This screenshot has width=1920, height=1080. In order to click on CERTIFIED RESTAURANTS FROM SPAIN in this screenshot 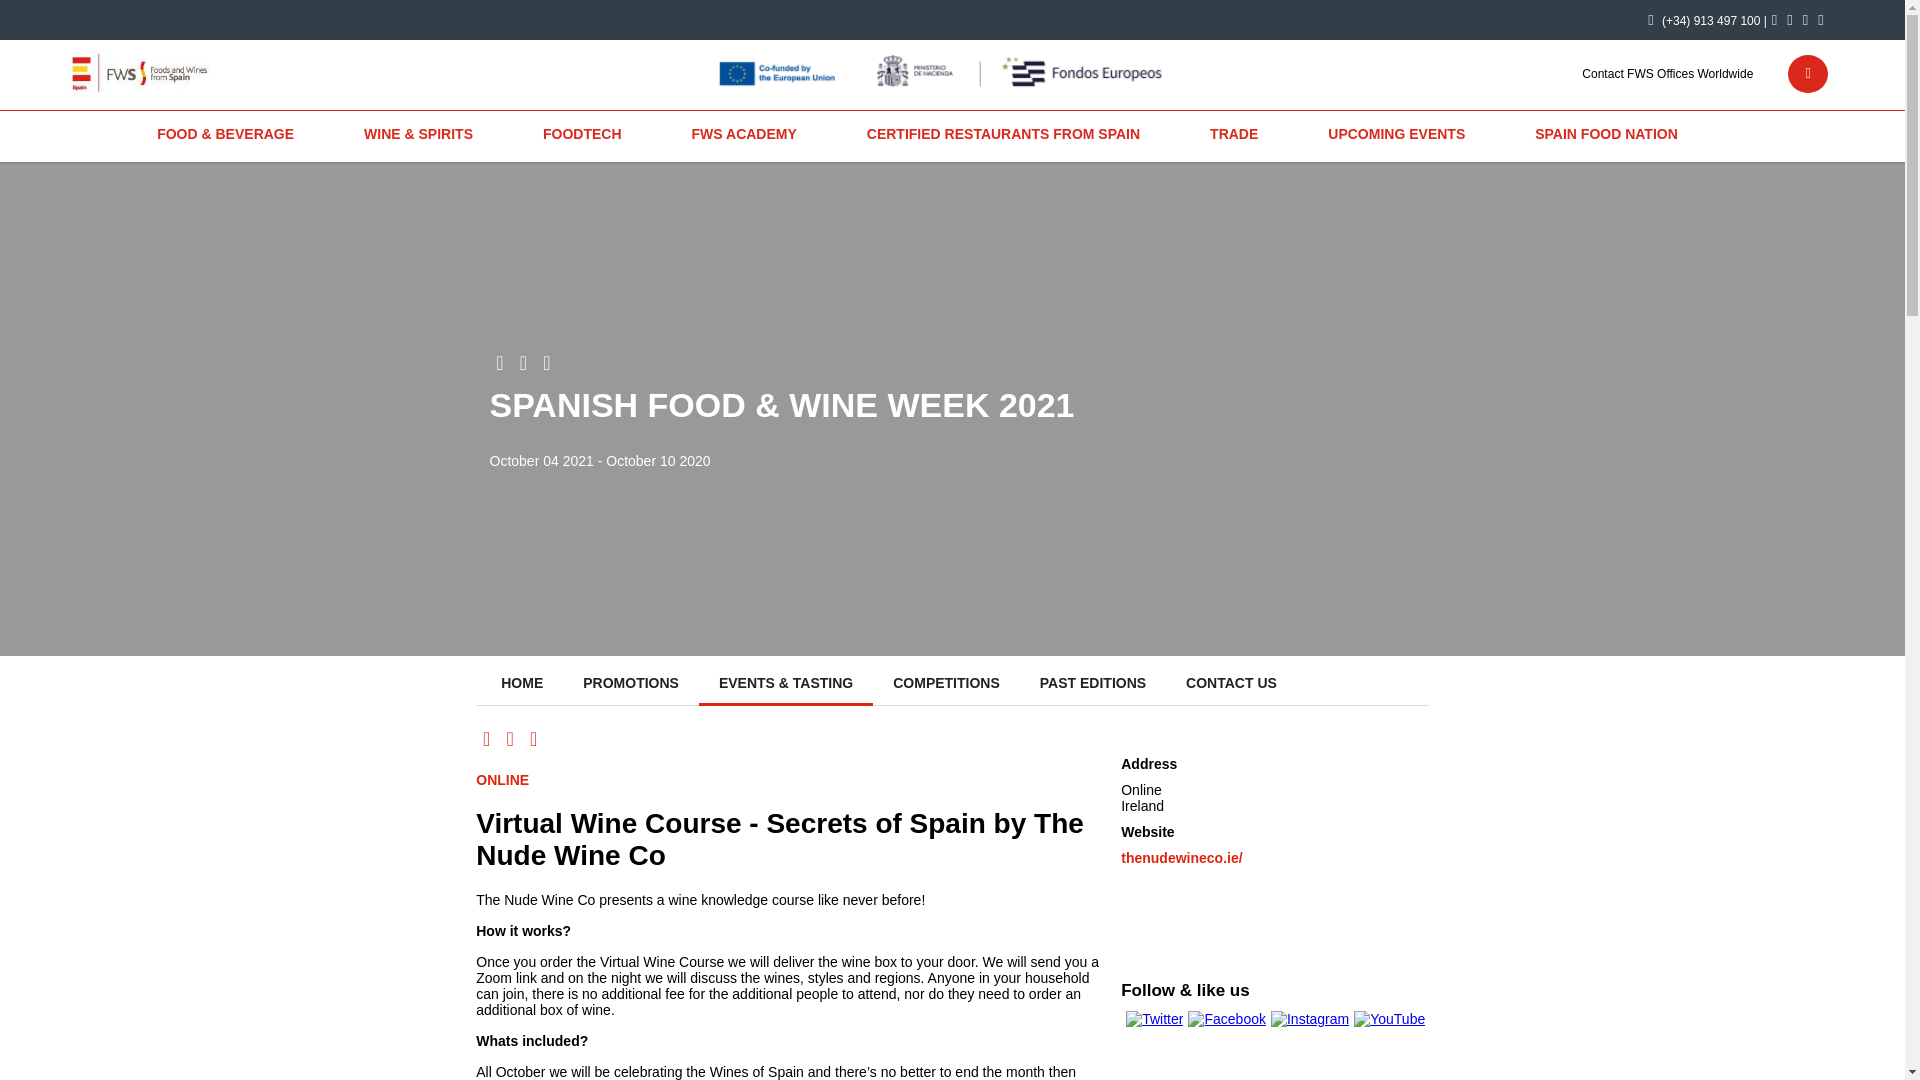, I will do `click(1004, 134)`.